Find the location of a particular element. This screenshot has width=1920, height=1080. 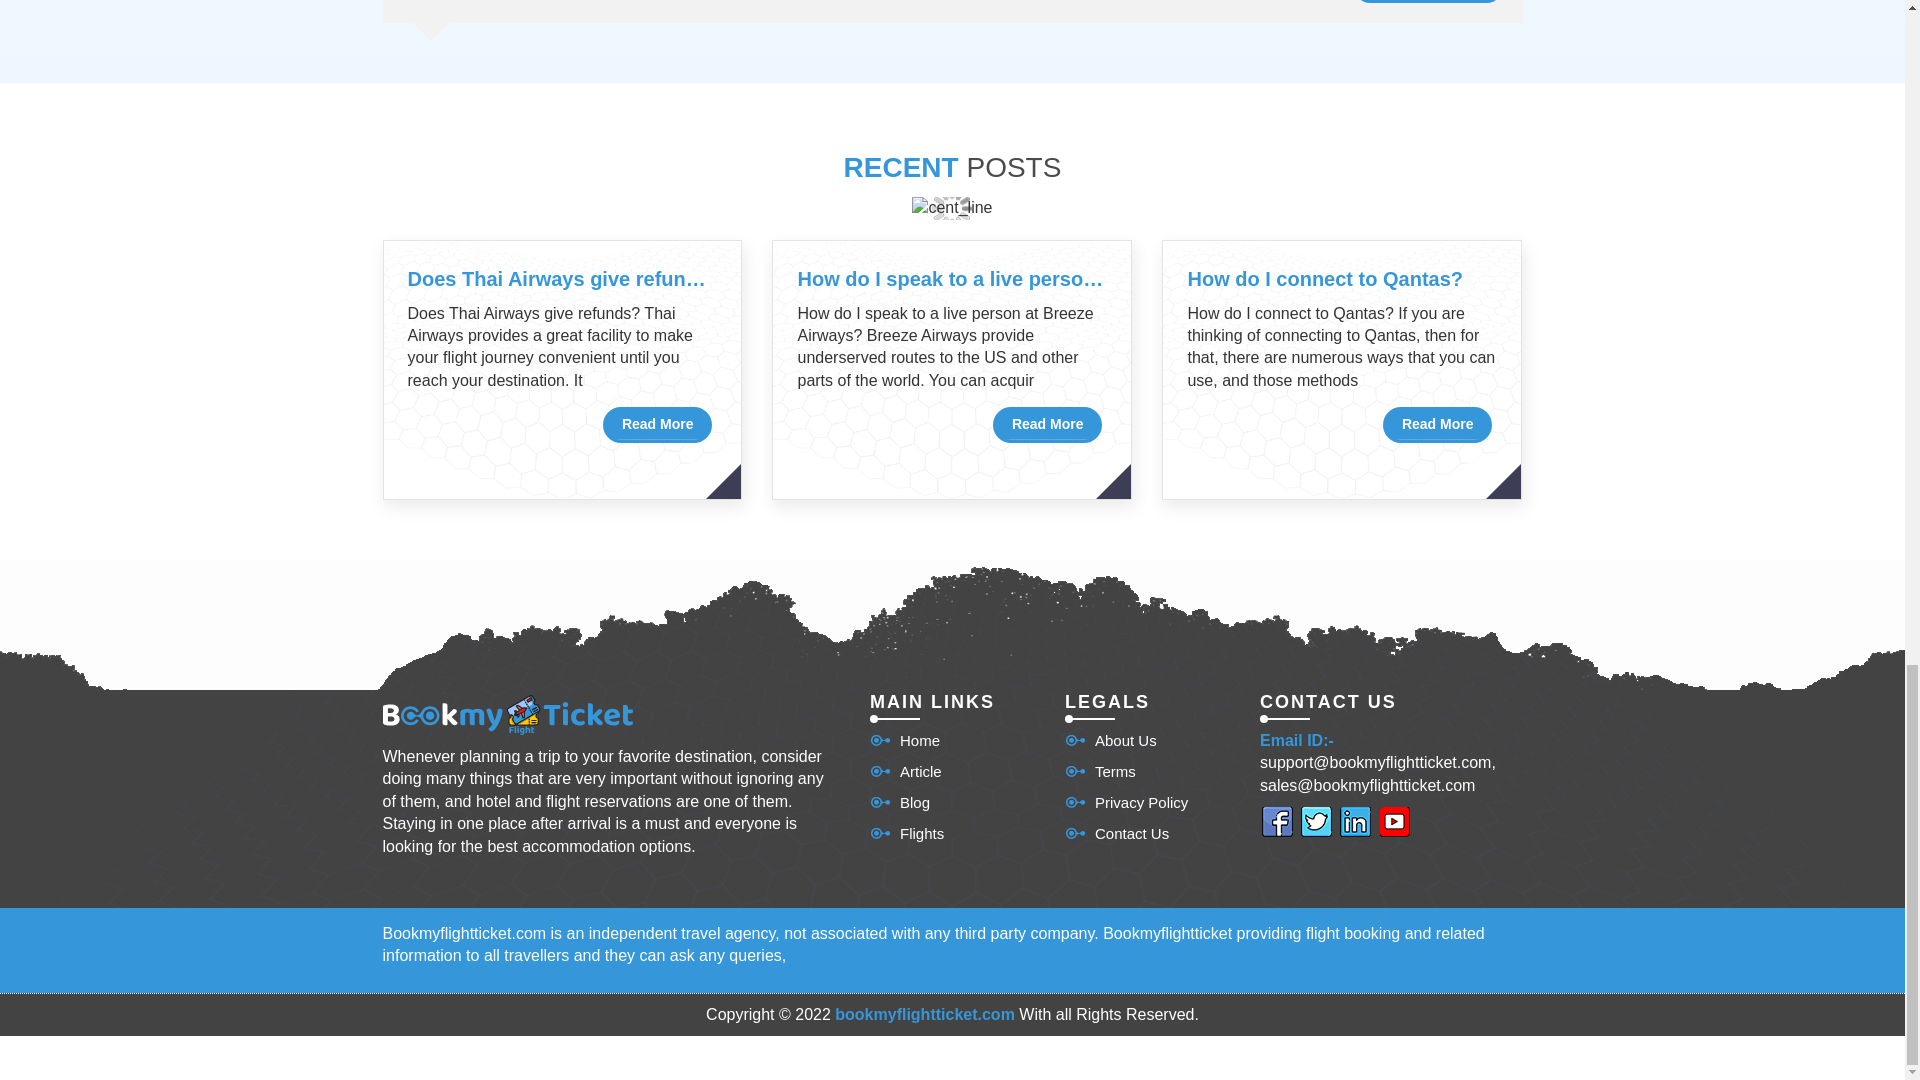

About Us is located at coordinates (1111, 740).